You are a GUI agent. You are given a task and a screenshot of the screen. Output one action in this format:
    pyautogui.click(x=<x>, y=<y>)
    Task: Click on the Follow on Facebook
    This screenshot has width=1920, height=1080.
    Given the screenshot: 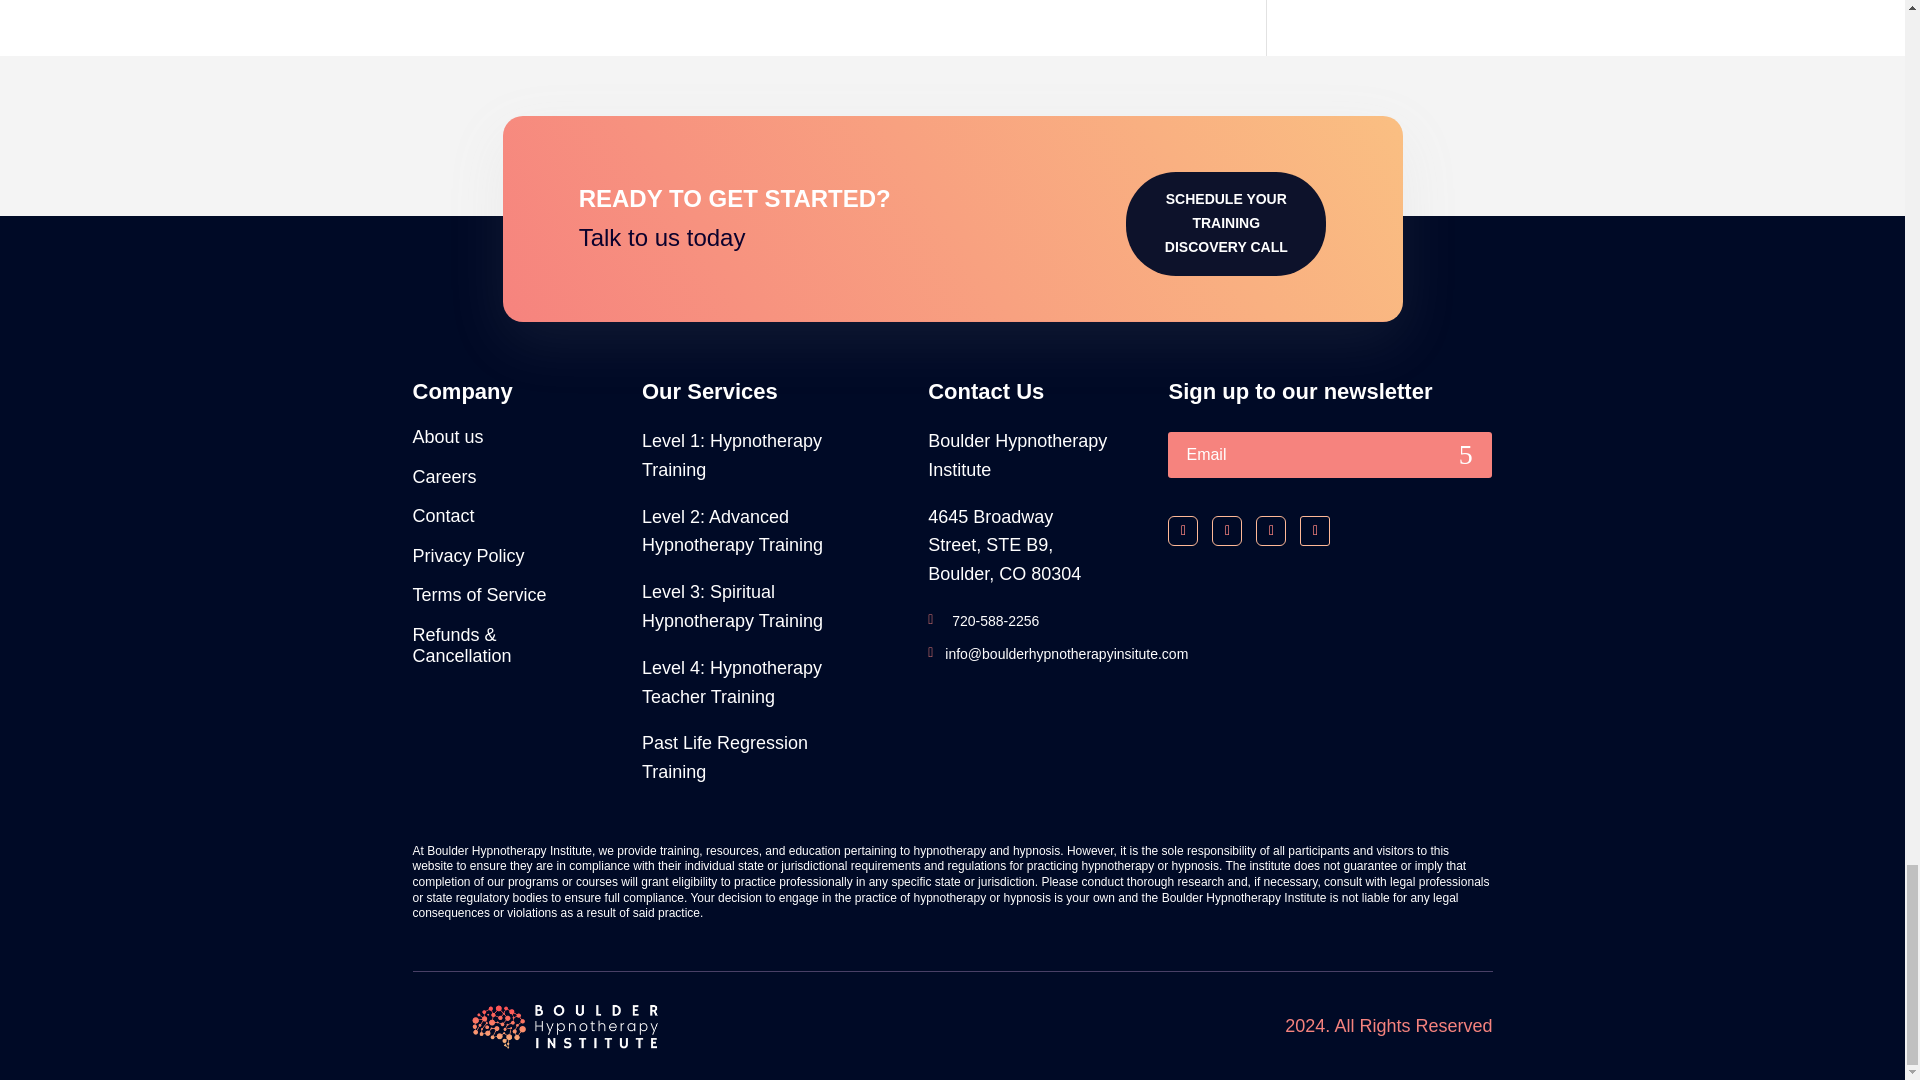 What is the action you would take?
    pyautogui.click(x=1182, y=531)
    